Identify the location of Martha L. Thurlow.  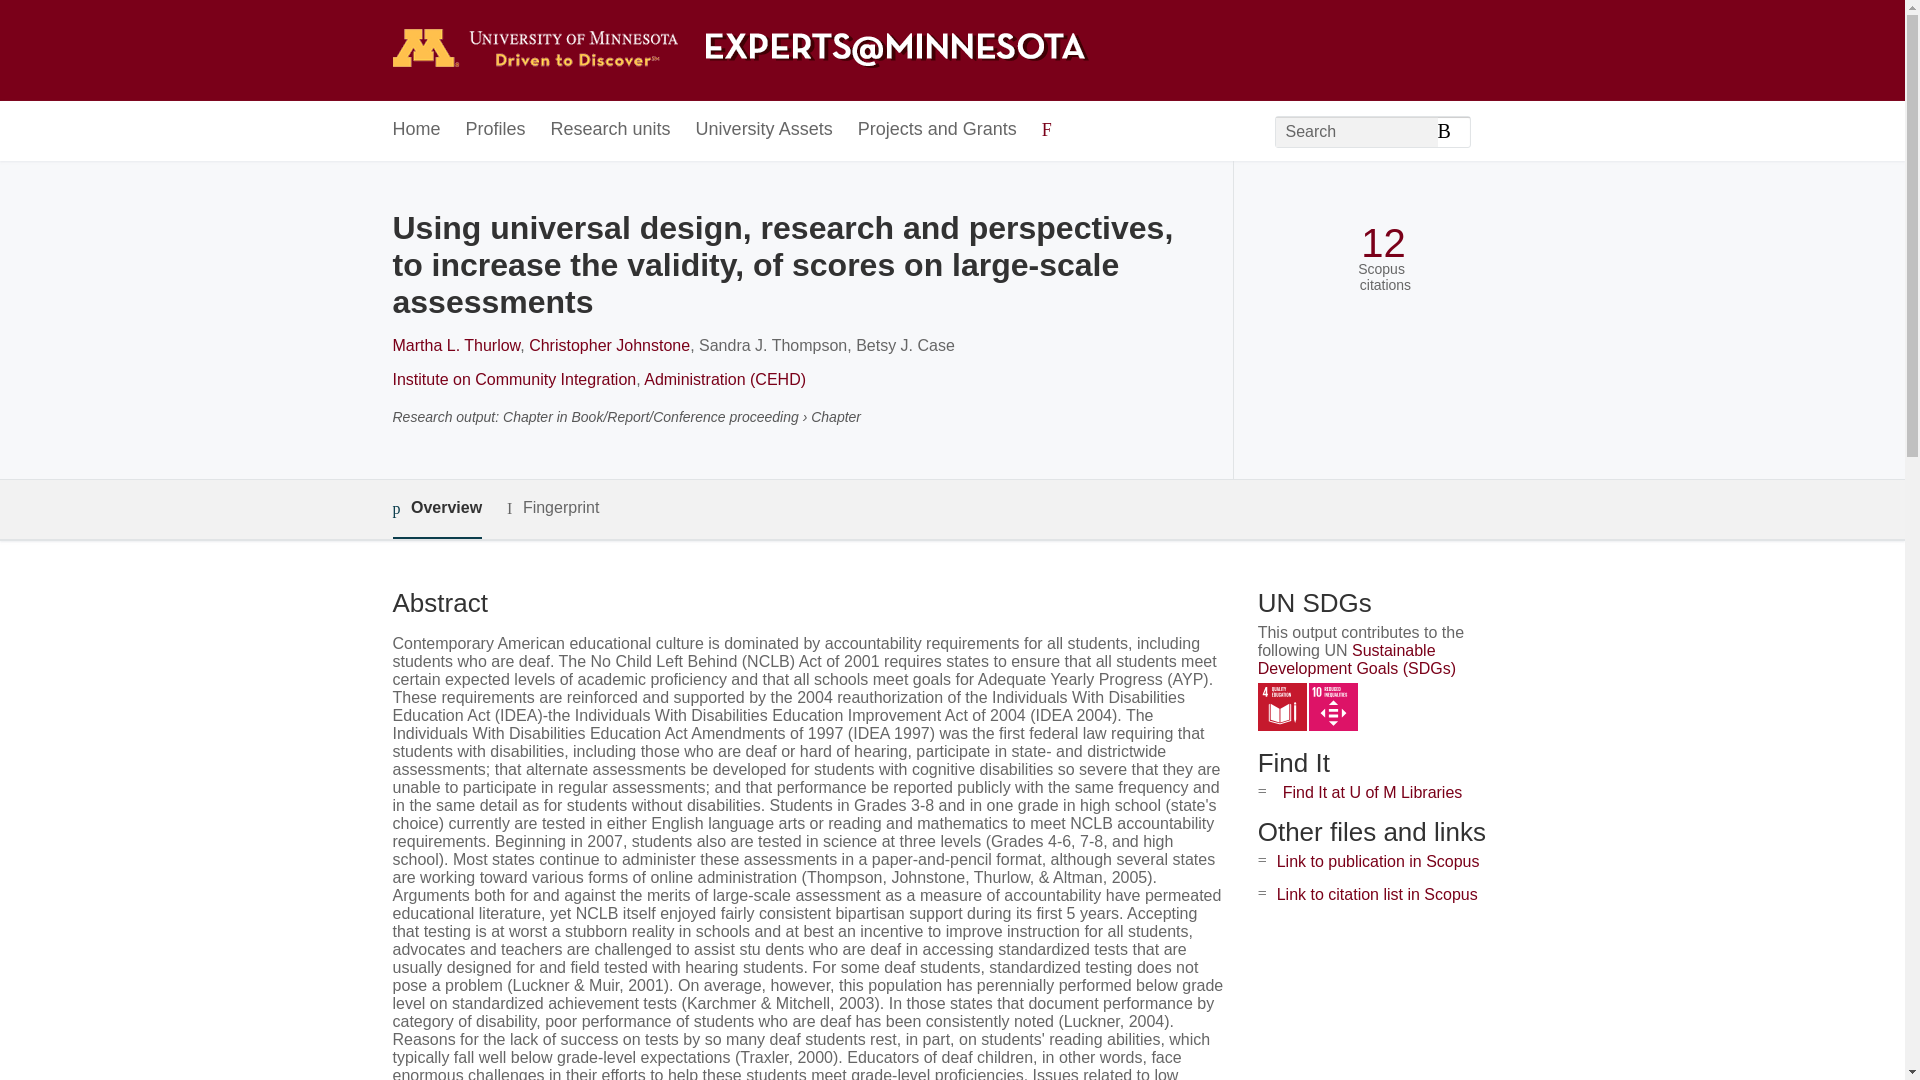
(456, 345).